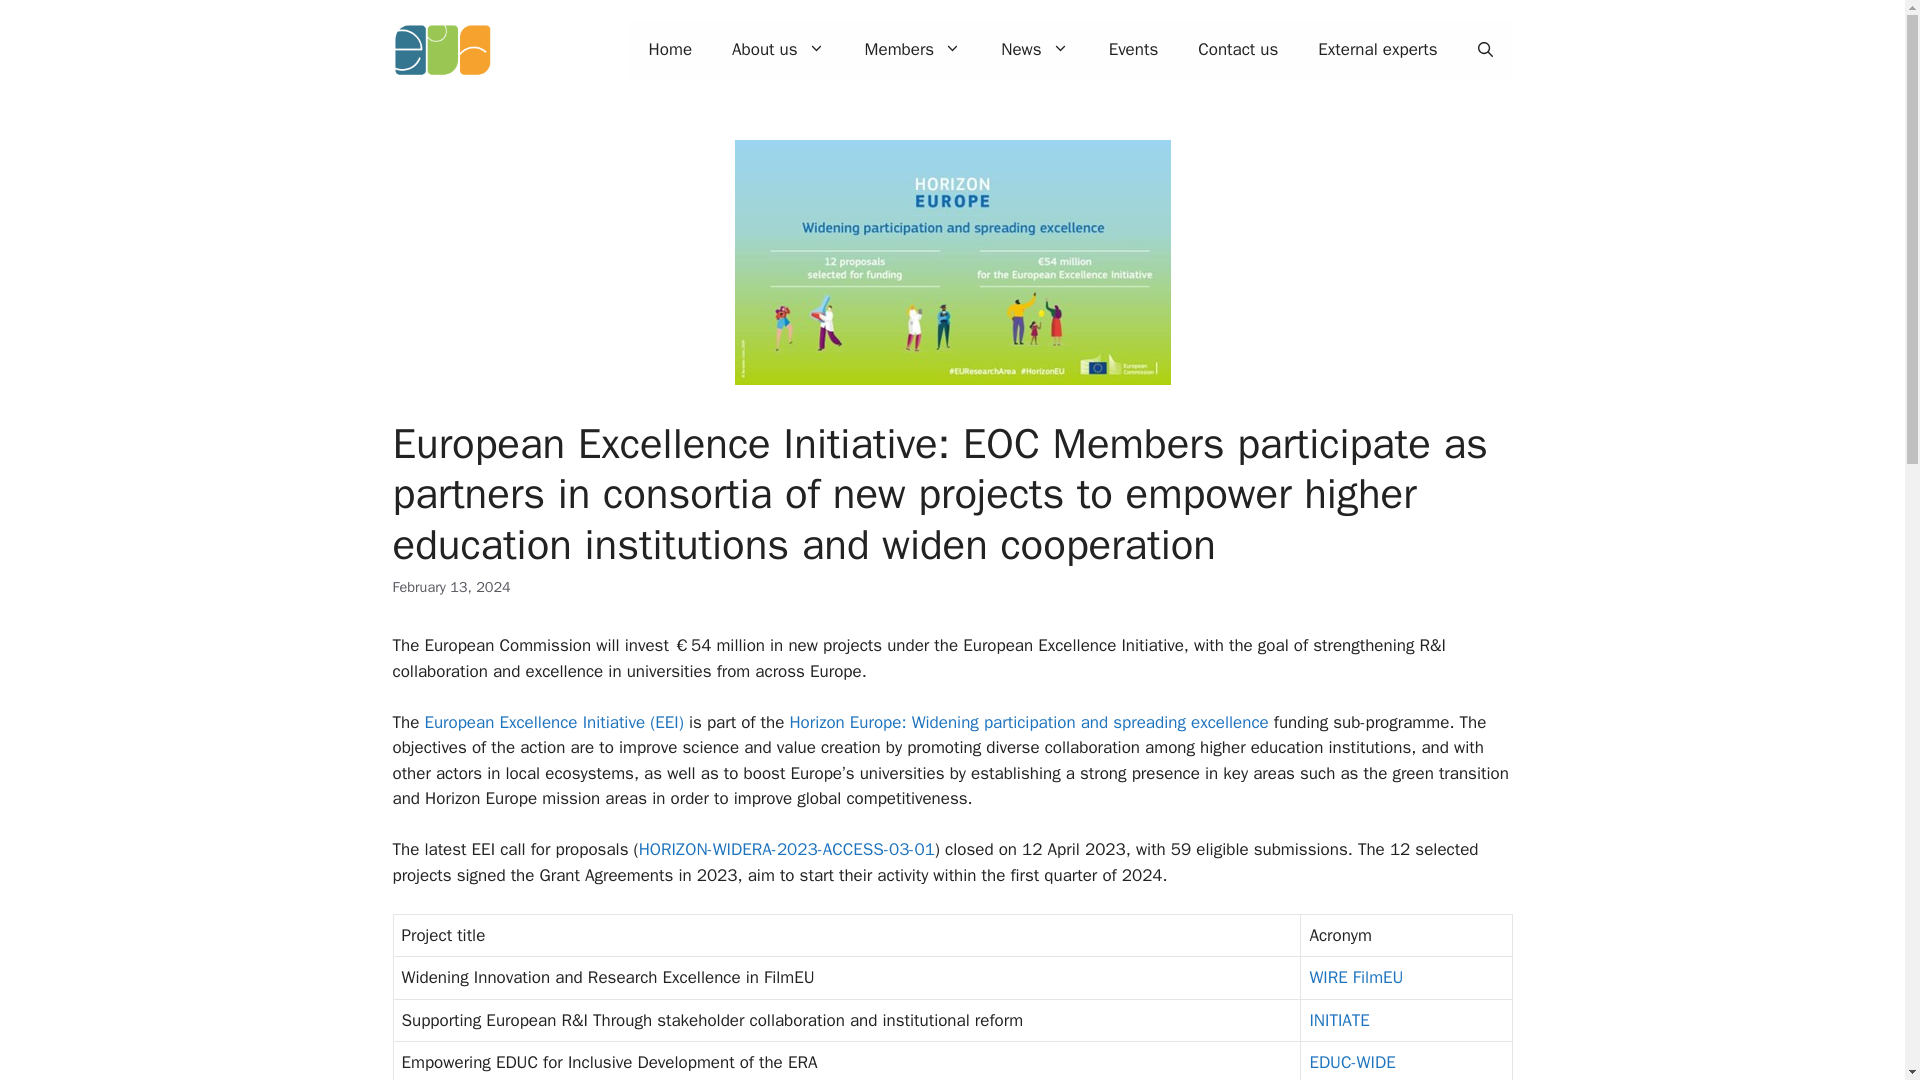 The width and height of the screenshot is (1920, 1080). Describe the element at coordinates (1238, 50) in the screenshot. I see `Contact us` at that location.